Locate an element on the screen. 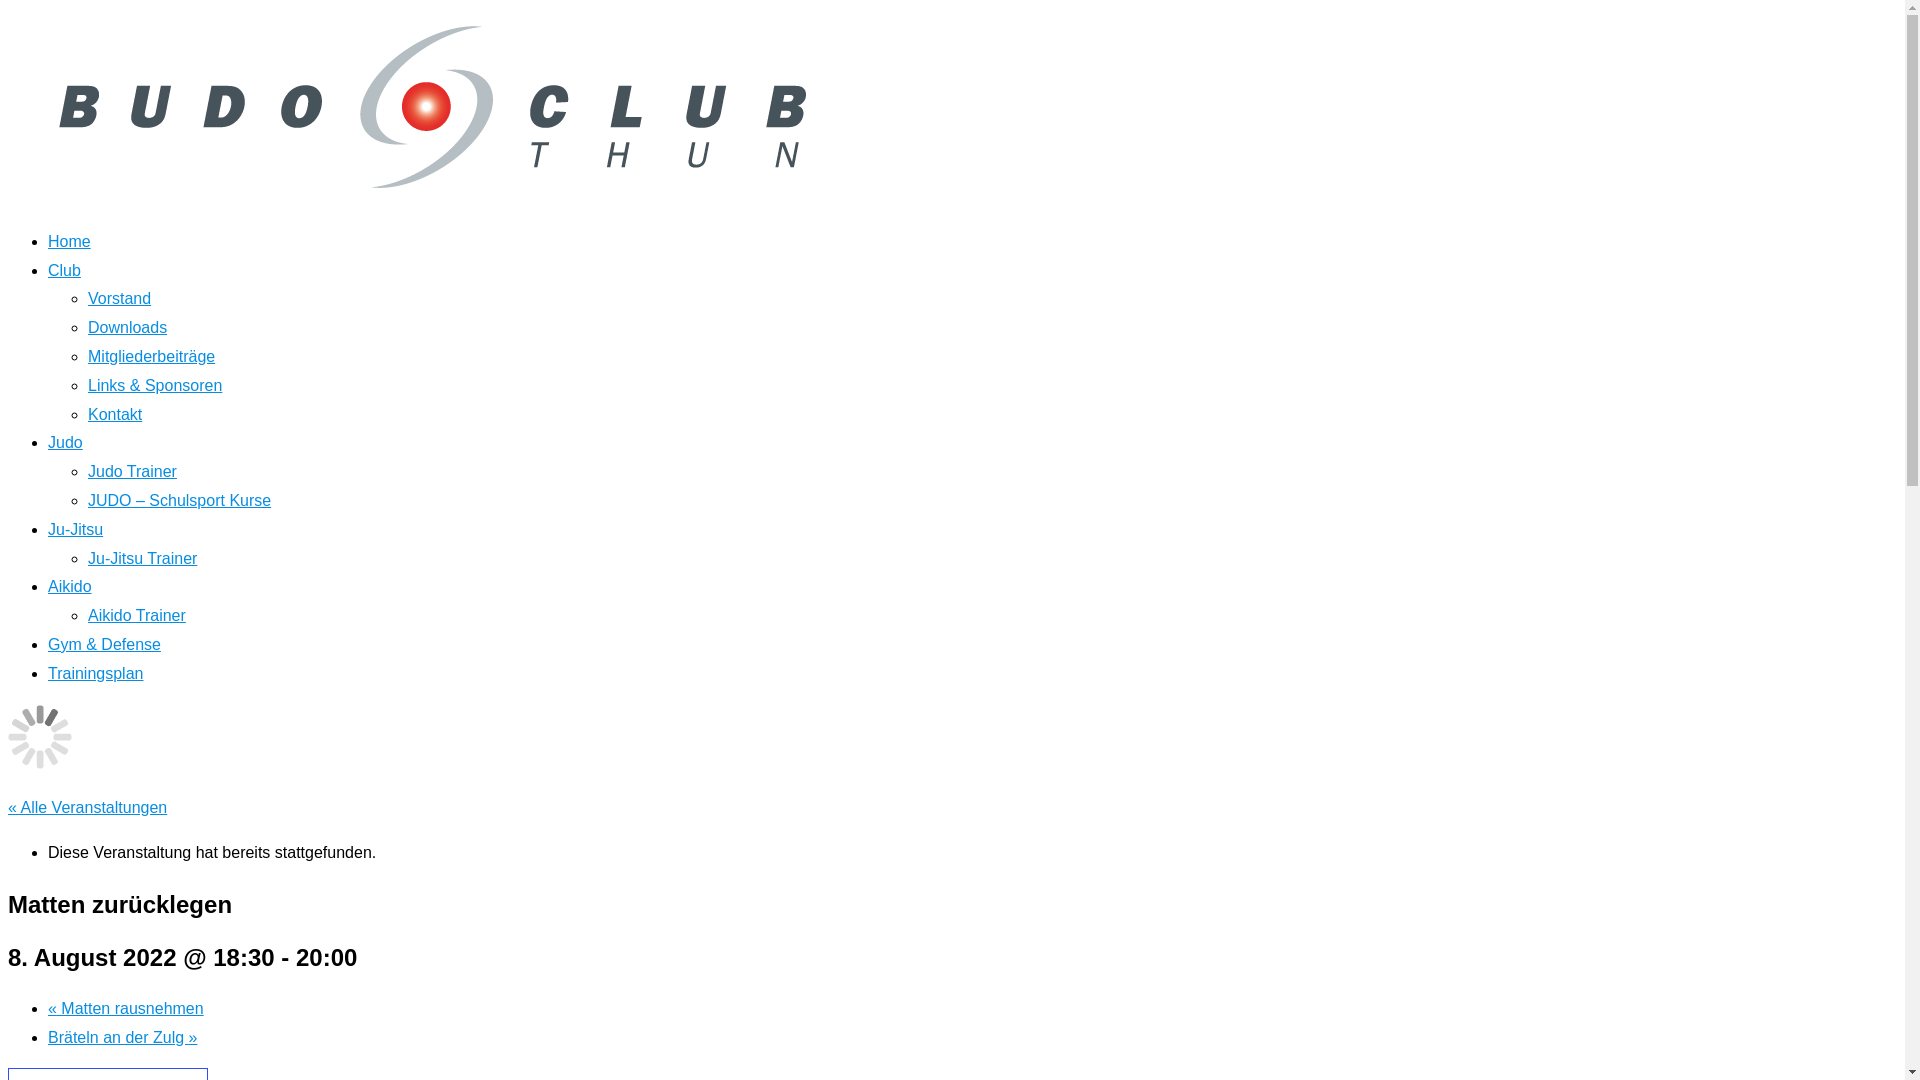  Downloads is located at coordinates (128, 328).